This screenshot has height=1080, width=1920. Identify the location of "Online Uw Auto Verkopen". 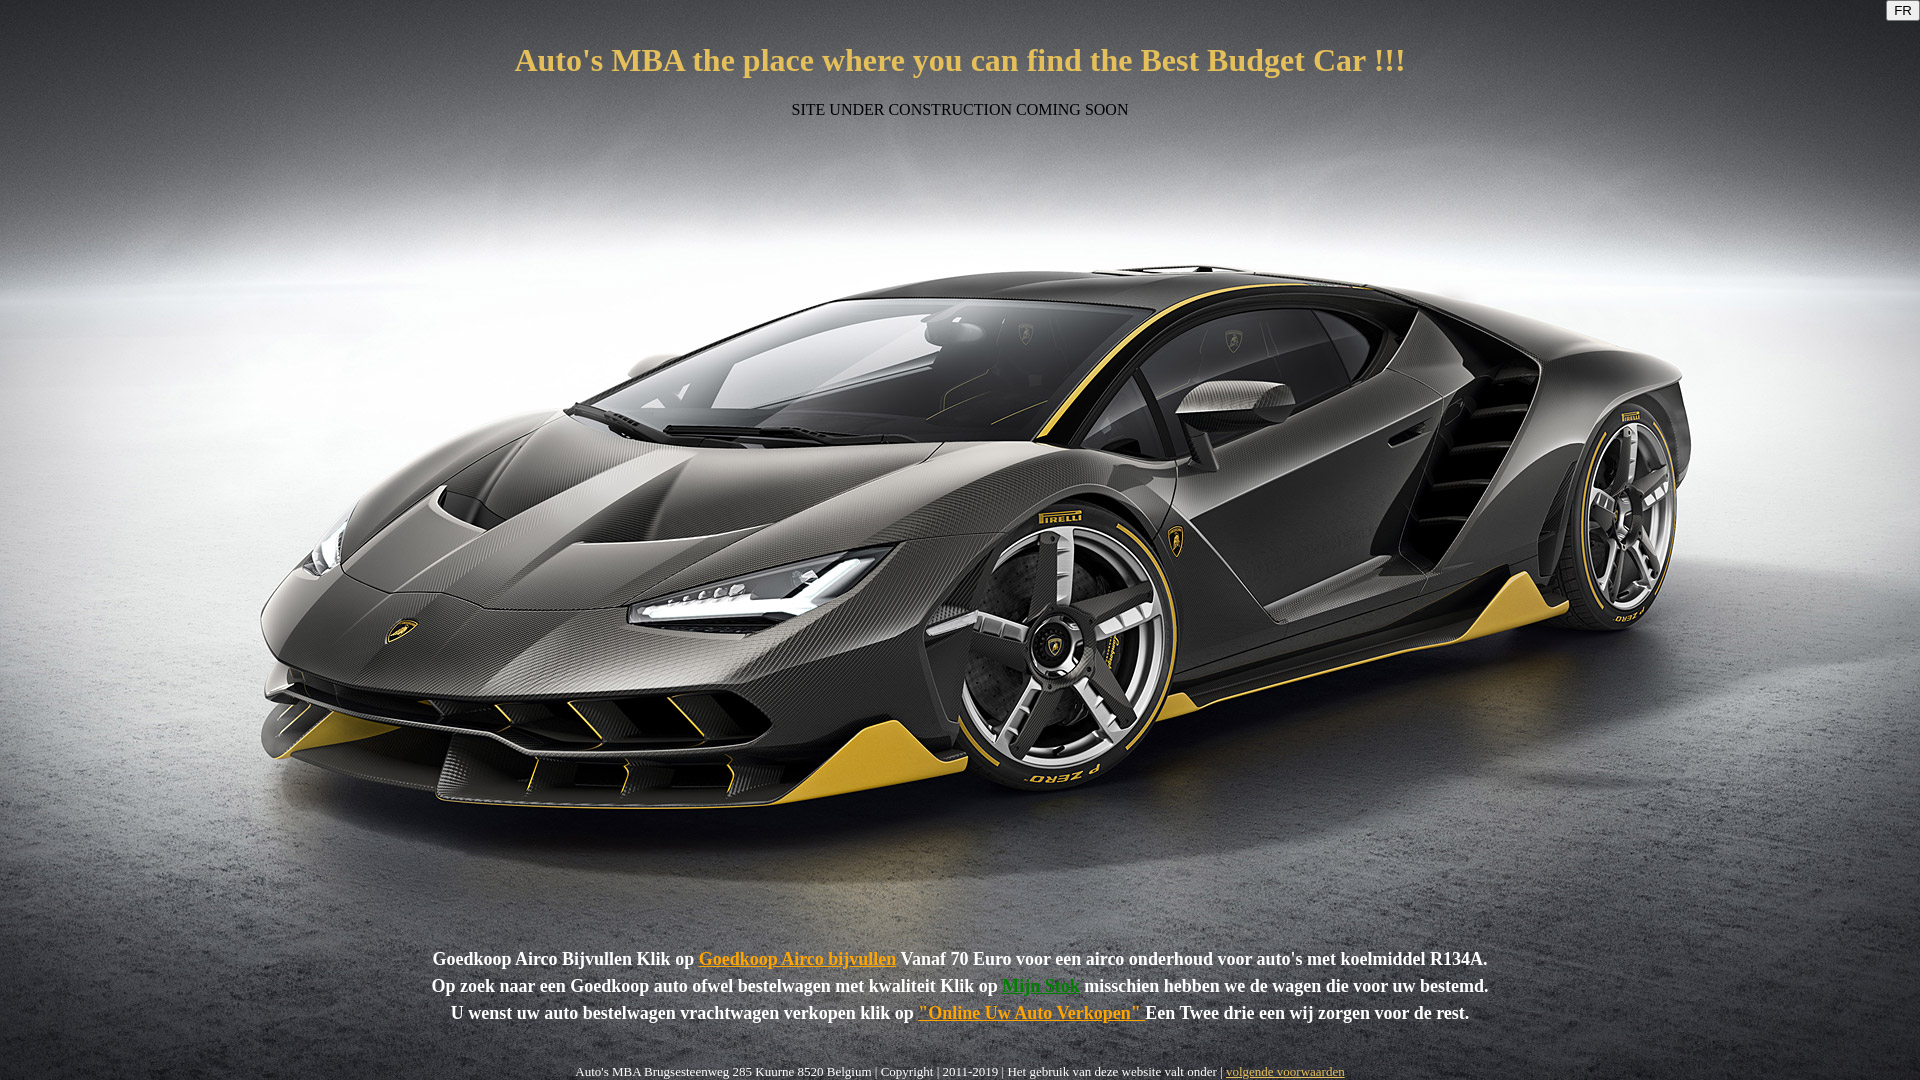
(1032, 1013).